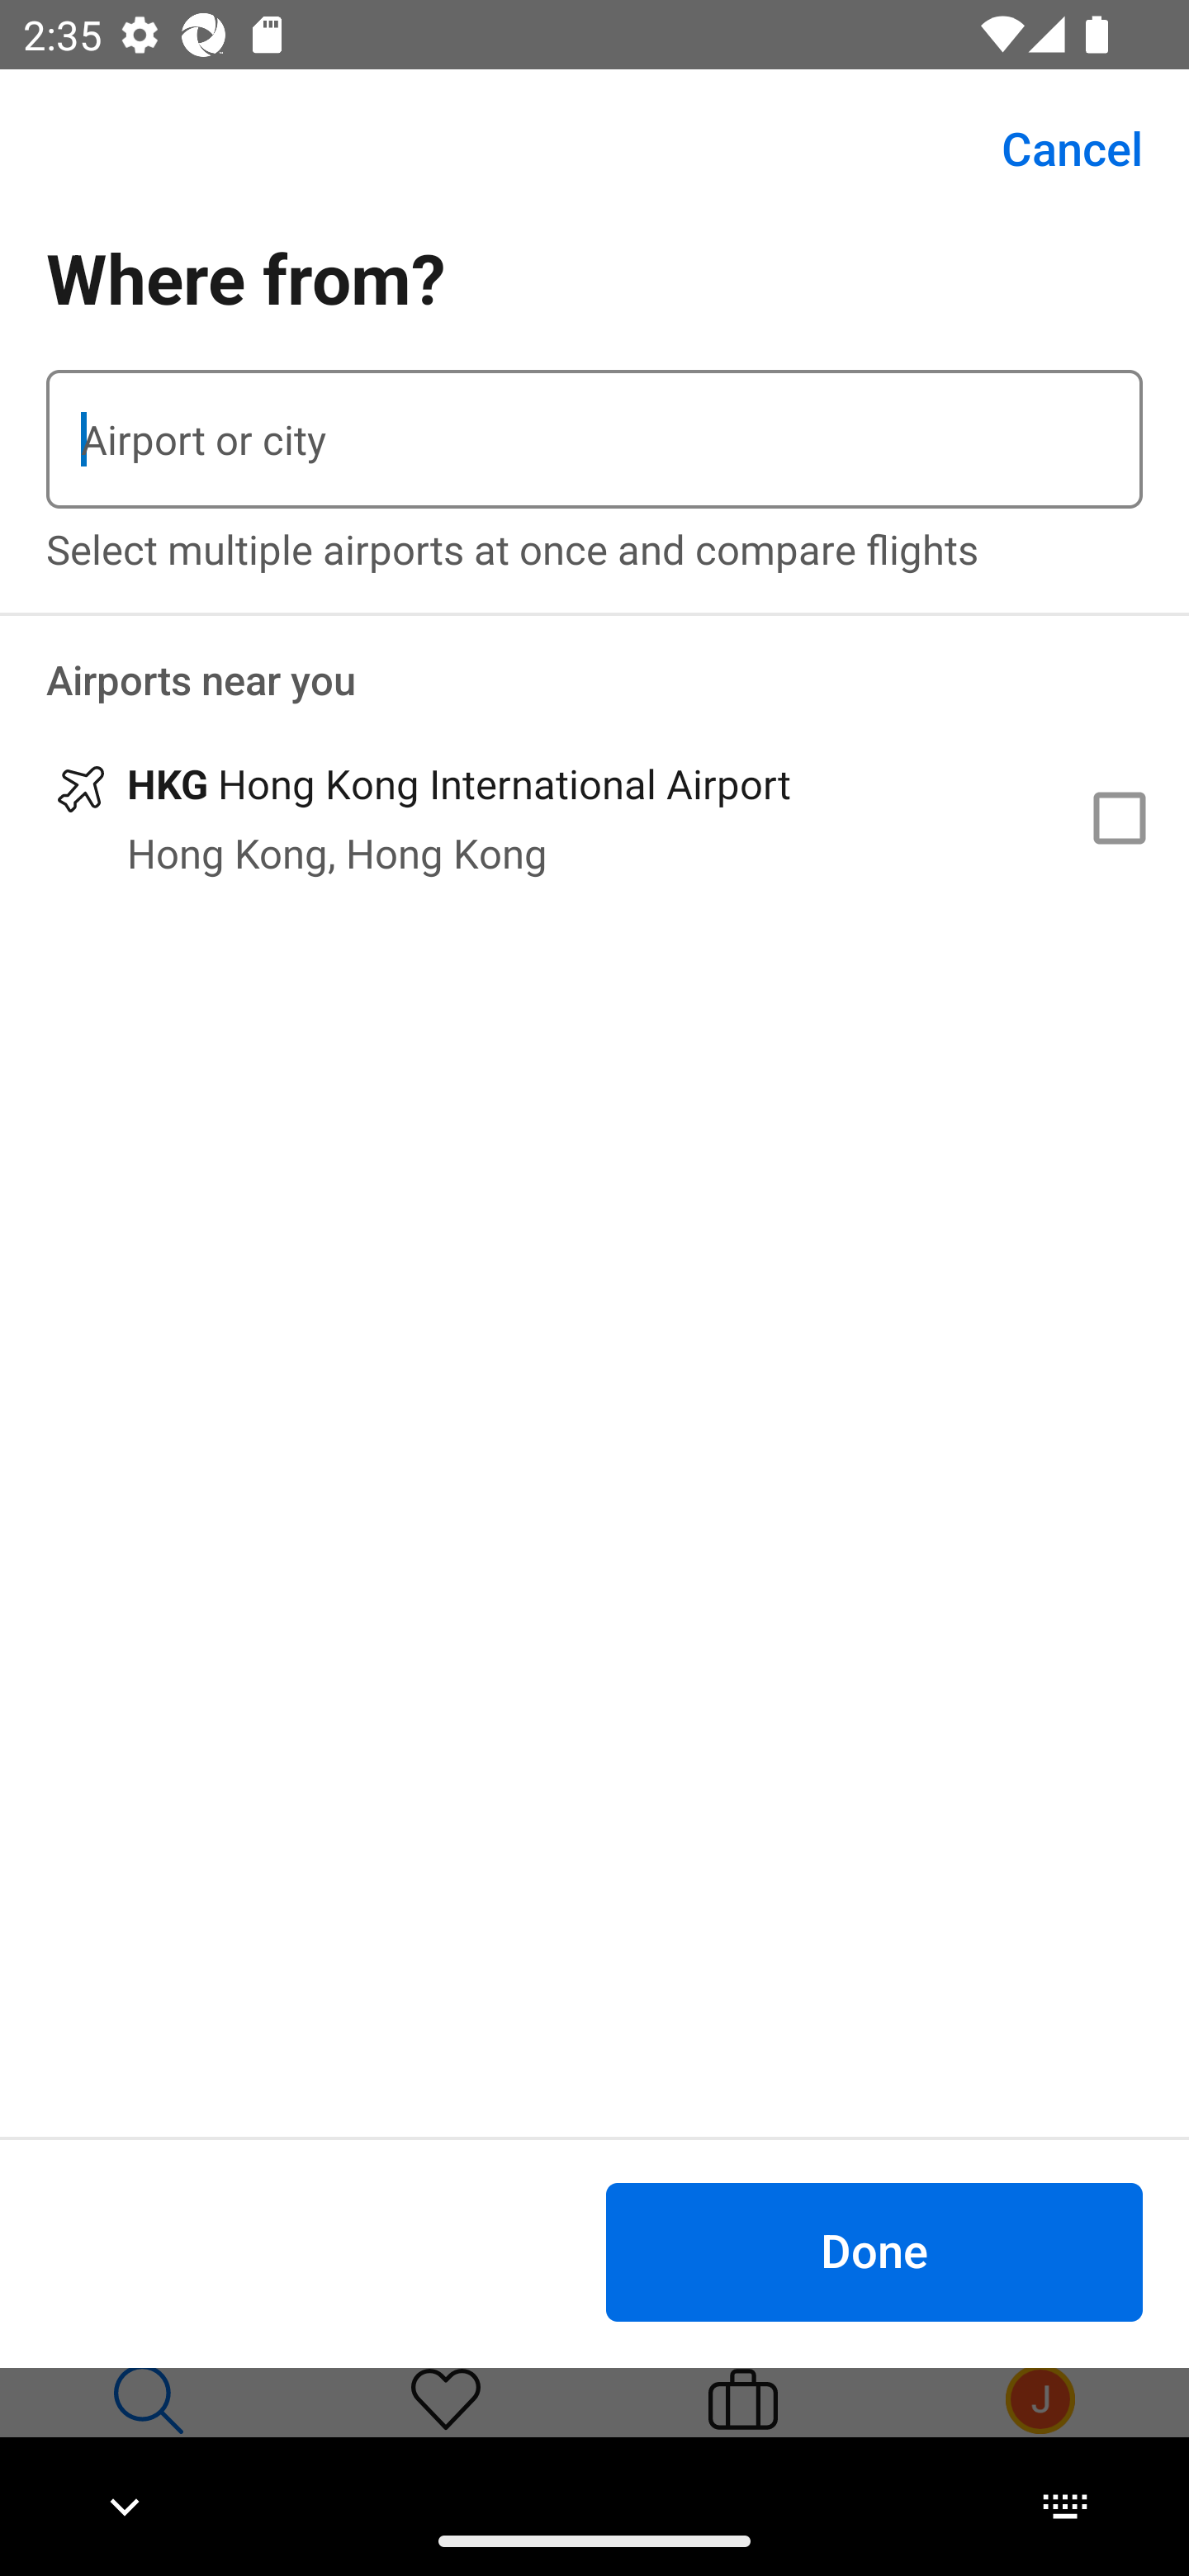 Image resolution: width=1189 pixels, height=2576 pixels. I want to click on Done, so click(874, 2251).